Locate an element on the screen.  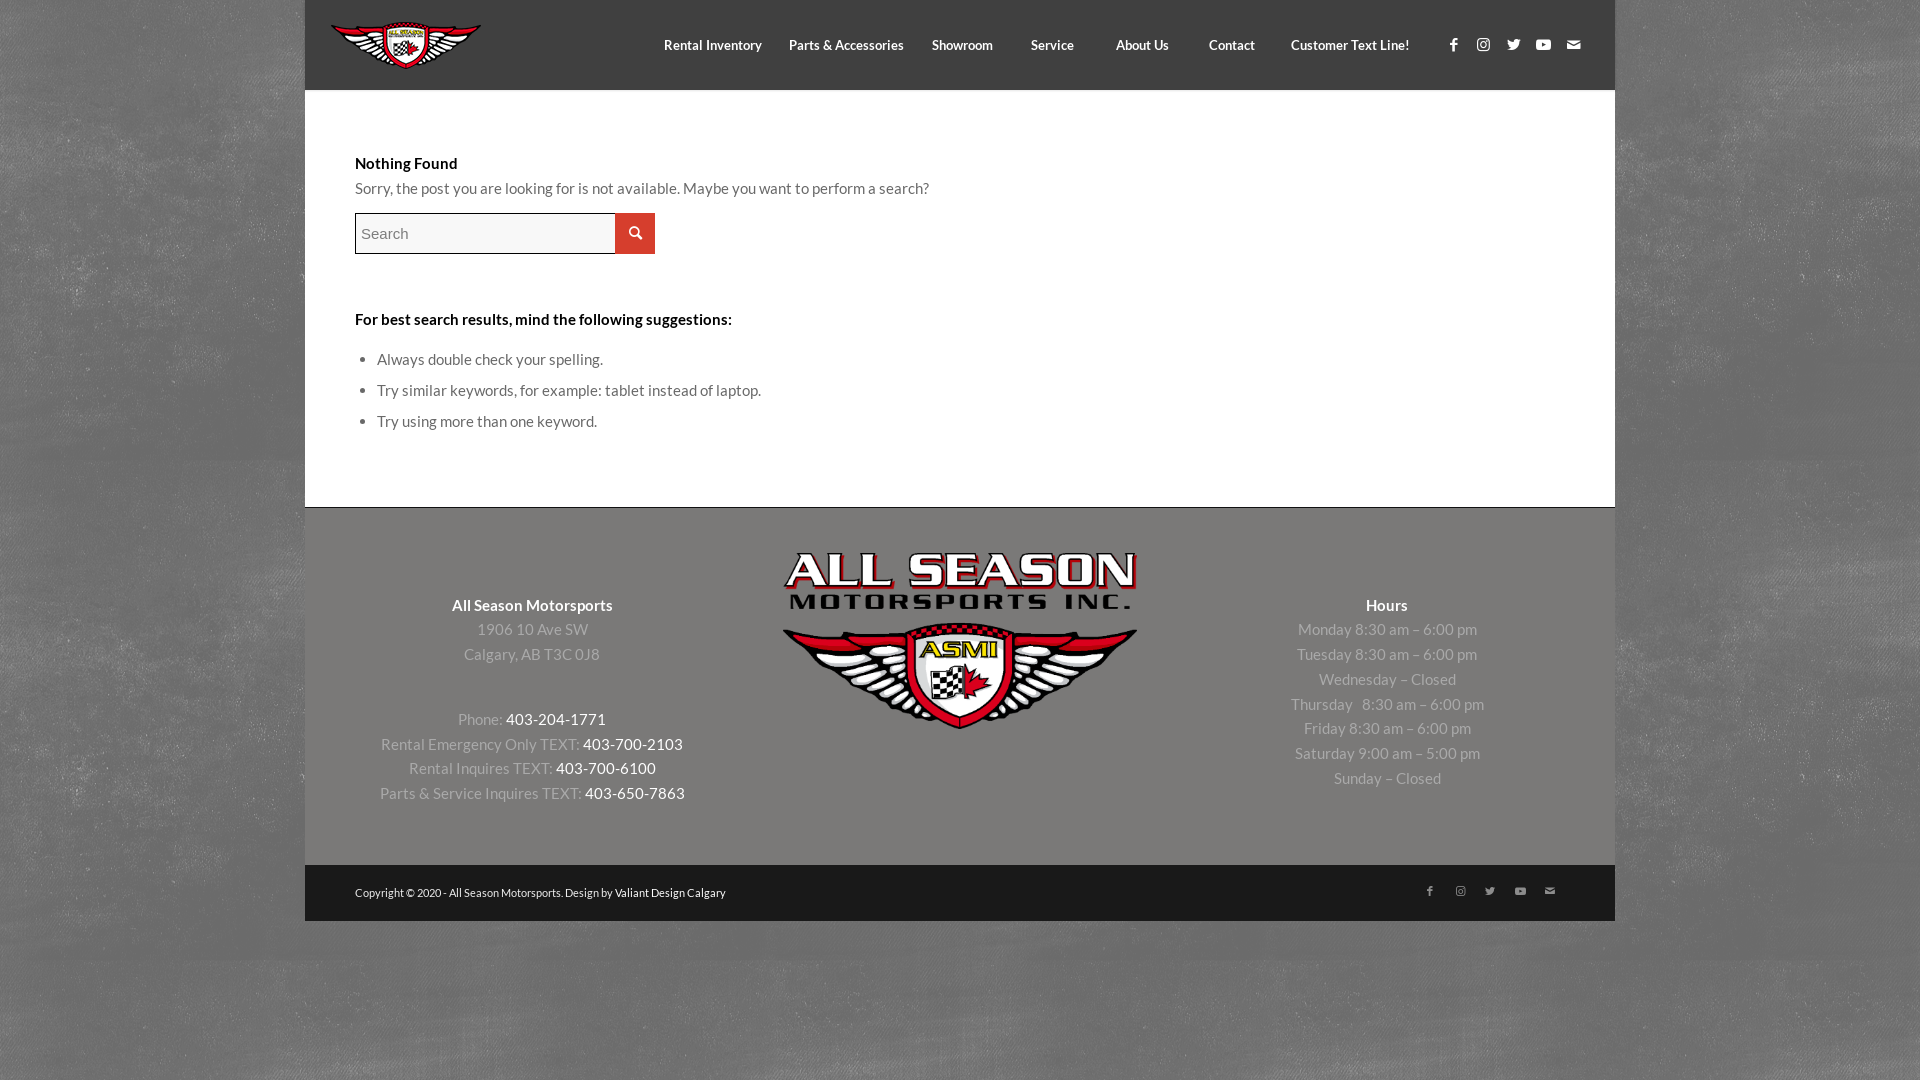
logo-allseasonmotorsports-NEW6 is located at coordinates (406, 41).